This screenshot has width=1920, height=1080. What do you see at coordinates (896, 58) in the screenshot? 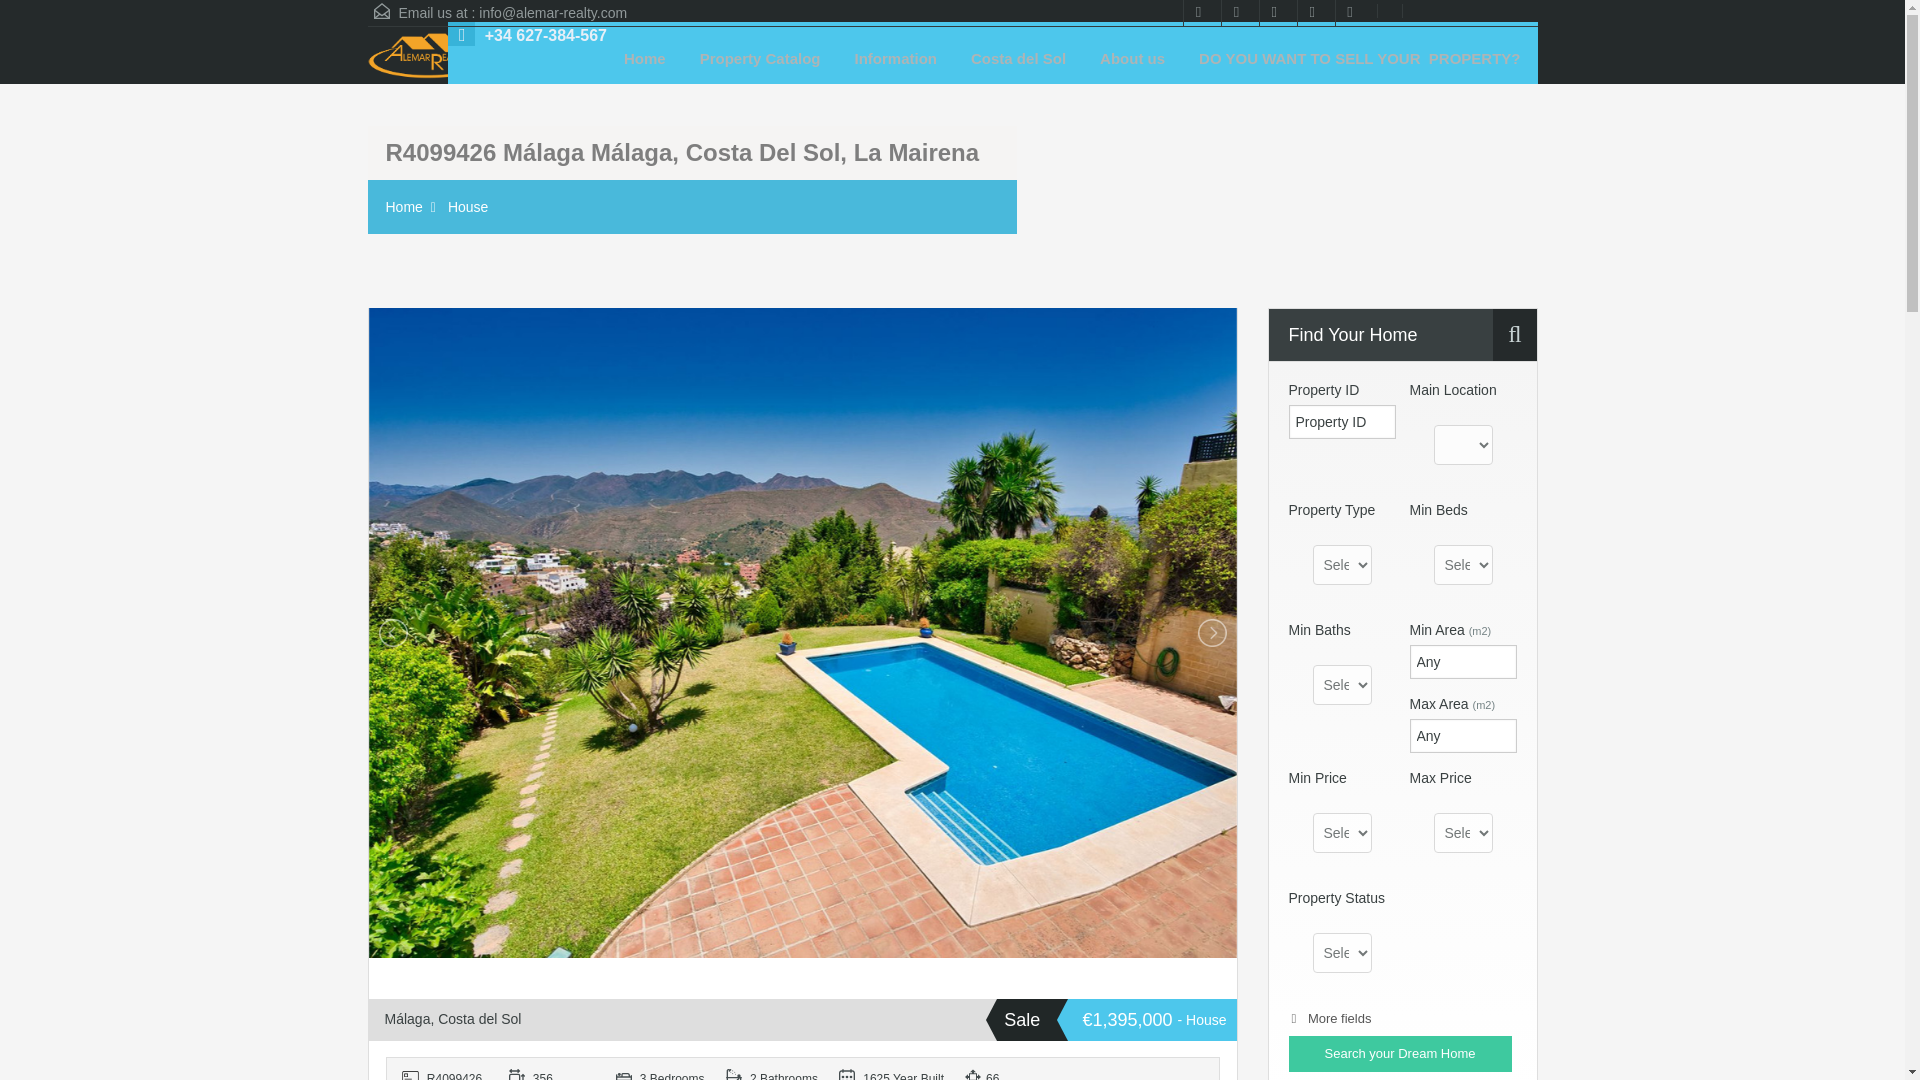
I see `Information` at bounding box center [896, 58].